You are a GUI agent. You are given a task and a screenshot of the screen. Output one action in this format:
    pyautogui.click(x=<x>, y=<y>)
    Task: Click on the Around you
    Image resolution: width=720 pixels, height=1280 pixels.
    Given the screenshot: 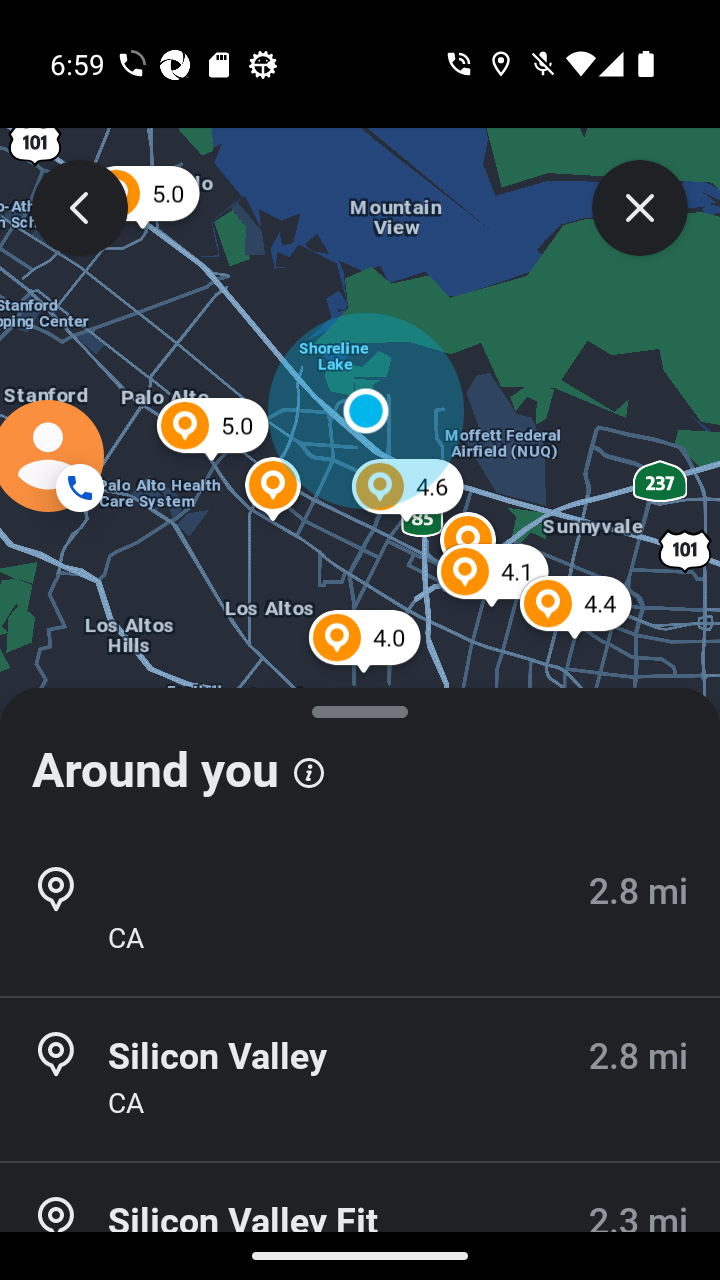 What is the action you would take?
    pyautogui.click(x=360, y=760)
    